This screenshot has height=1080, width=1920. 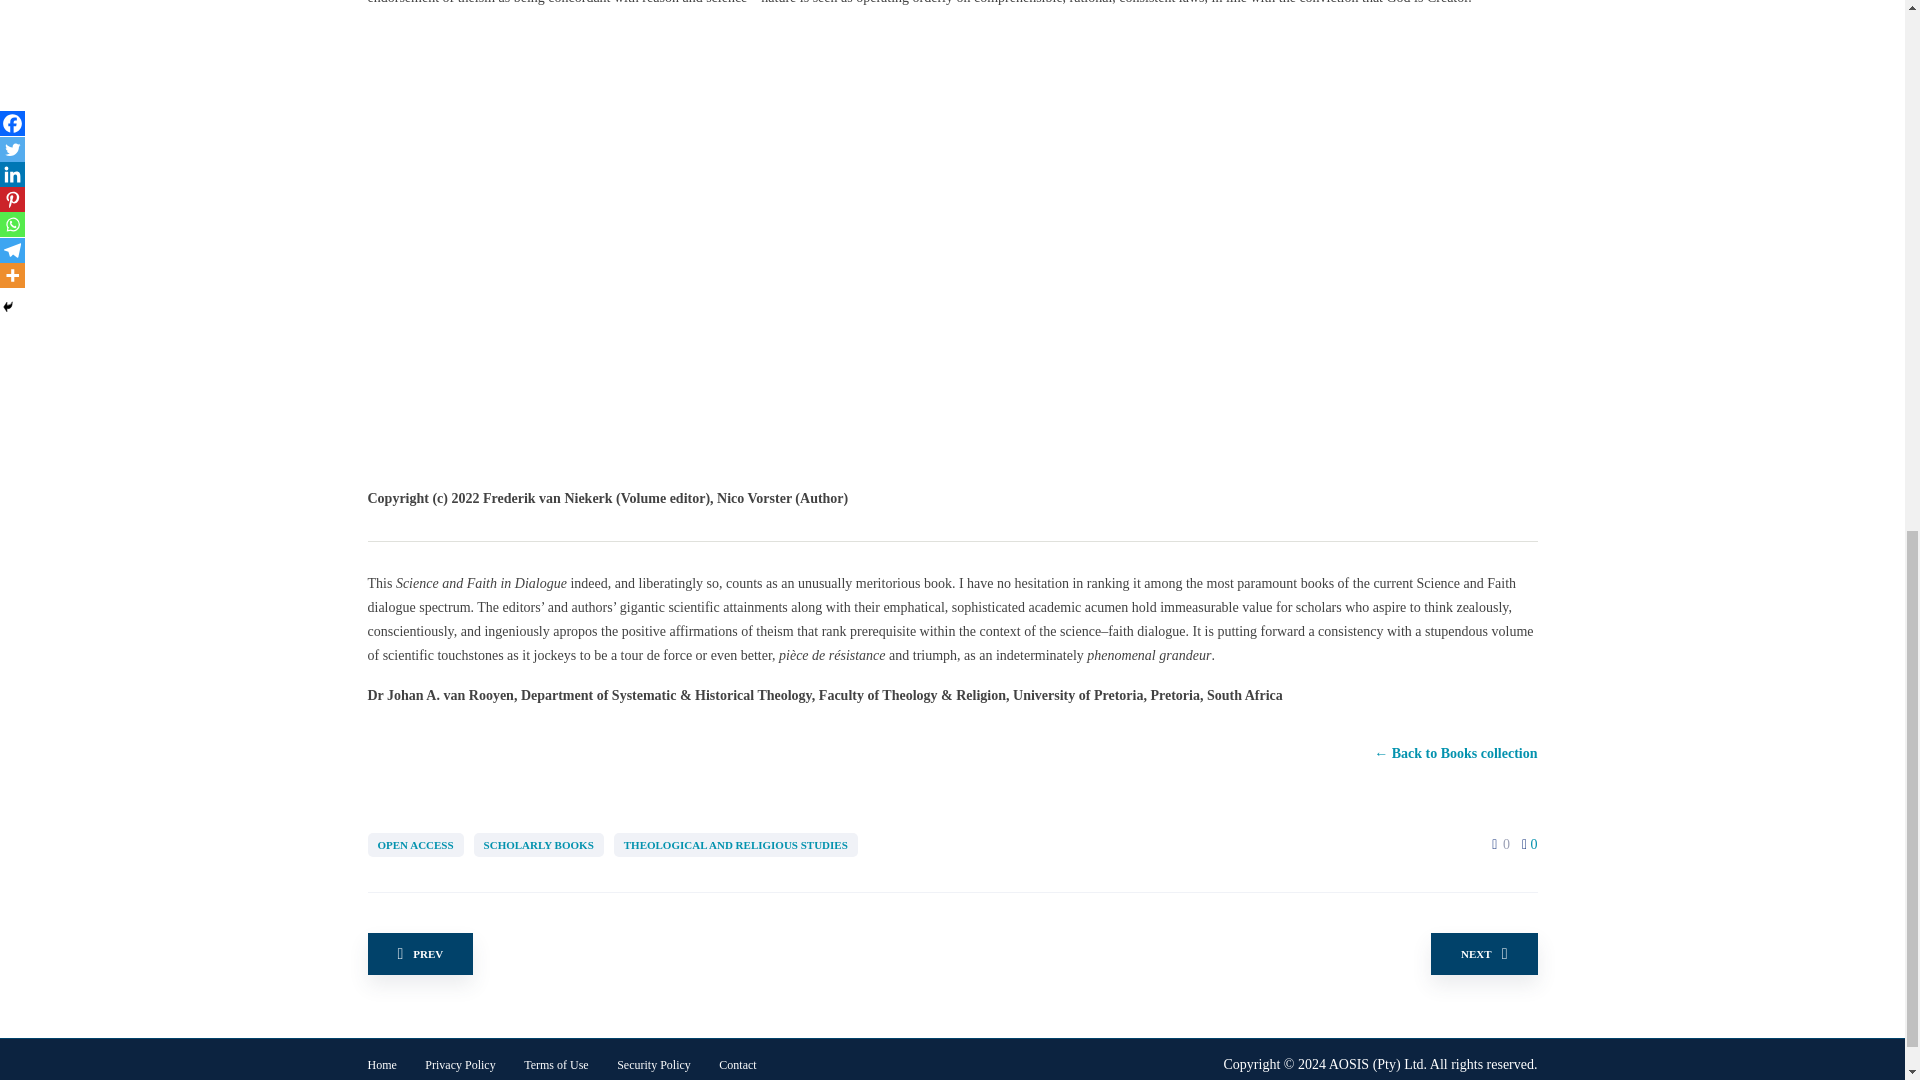 I want to click on 0 comments, so click(x=1530, y=844).